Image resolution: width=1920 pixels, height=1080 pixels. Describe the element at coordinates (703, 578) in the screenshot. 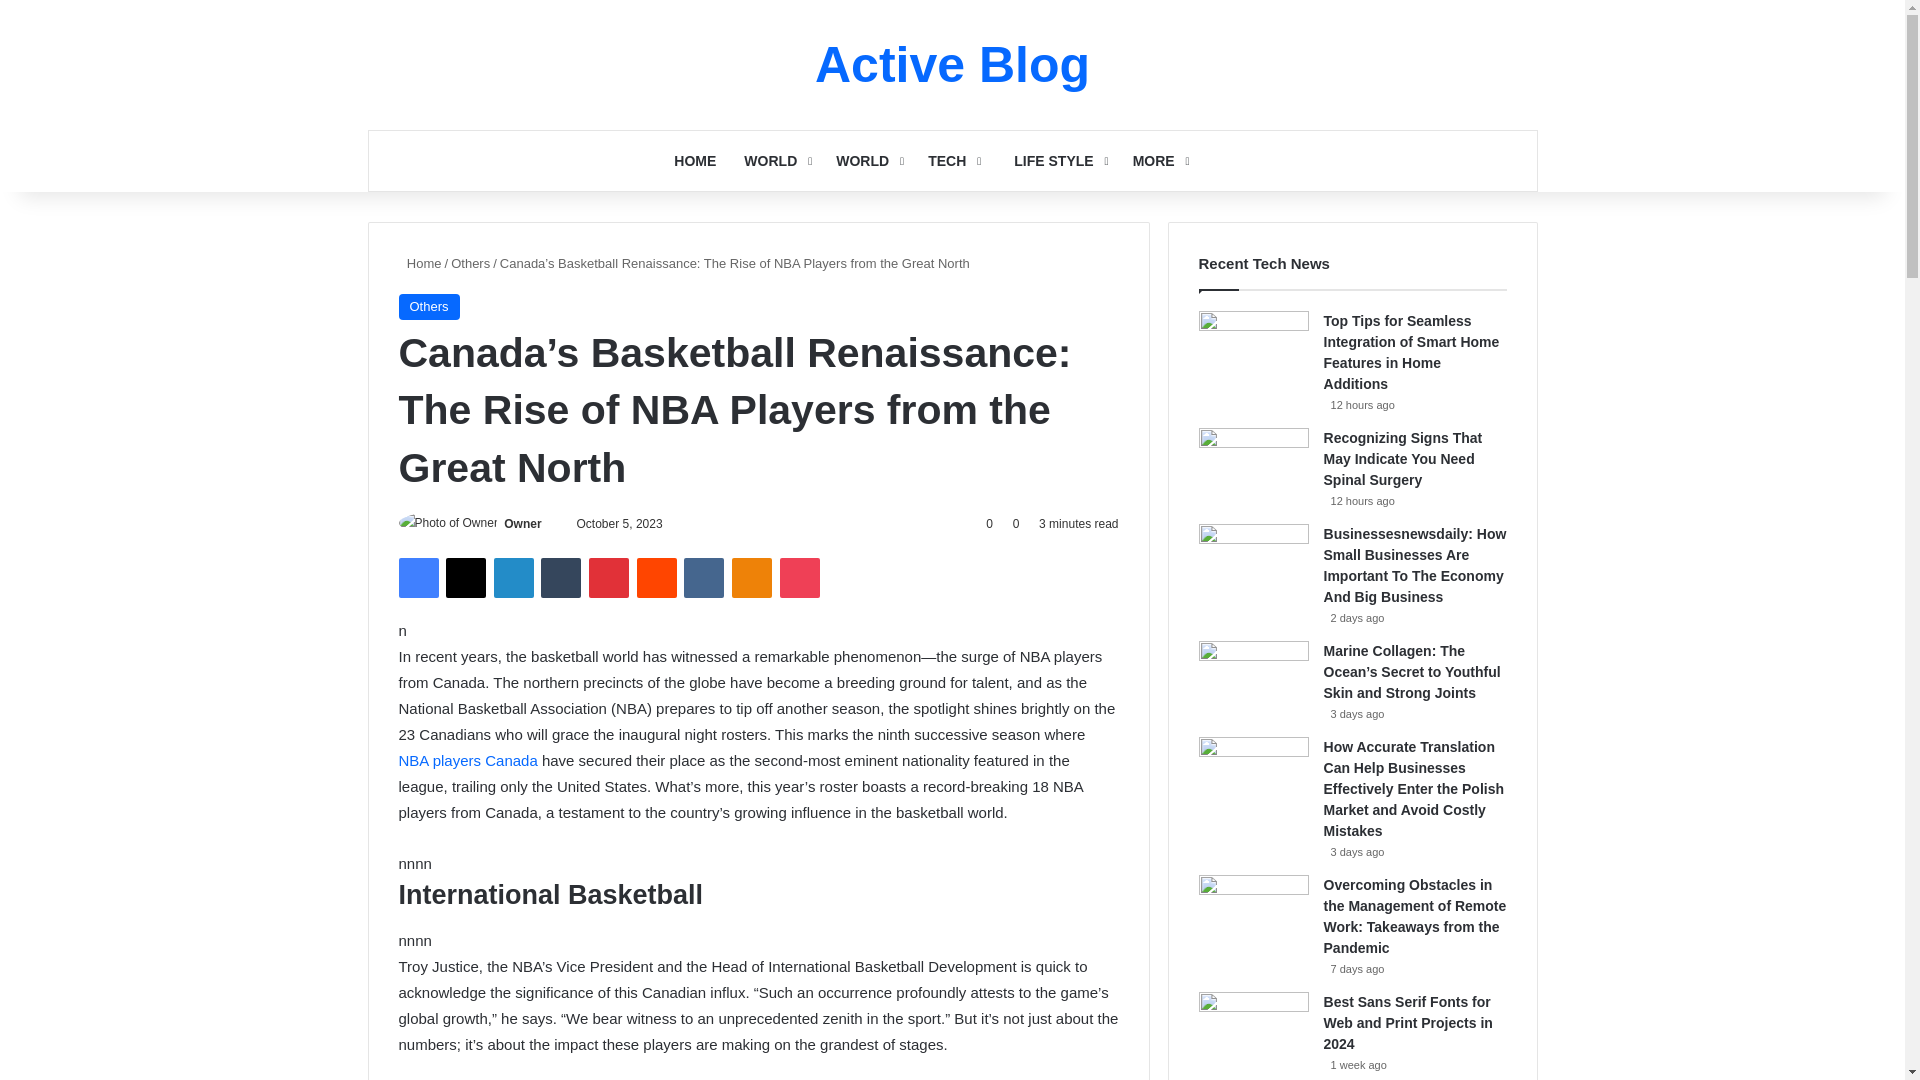

I see `VKontakte` at that location.